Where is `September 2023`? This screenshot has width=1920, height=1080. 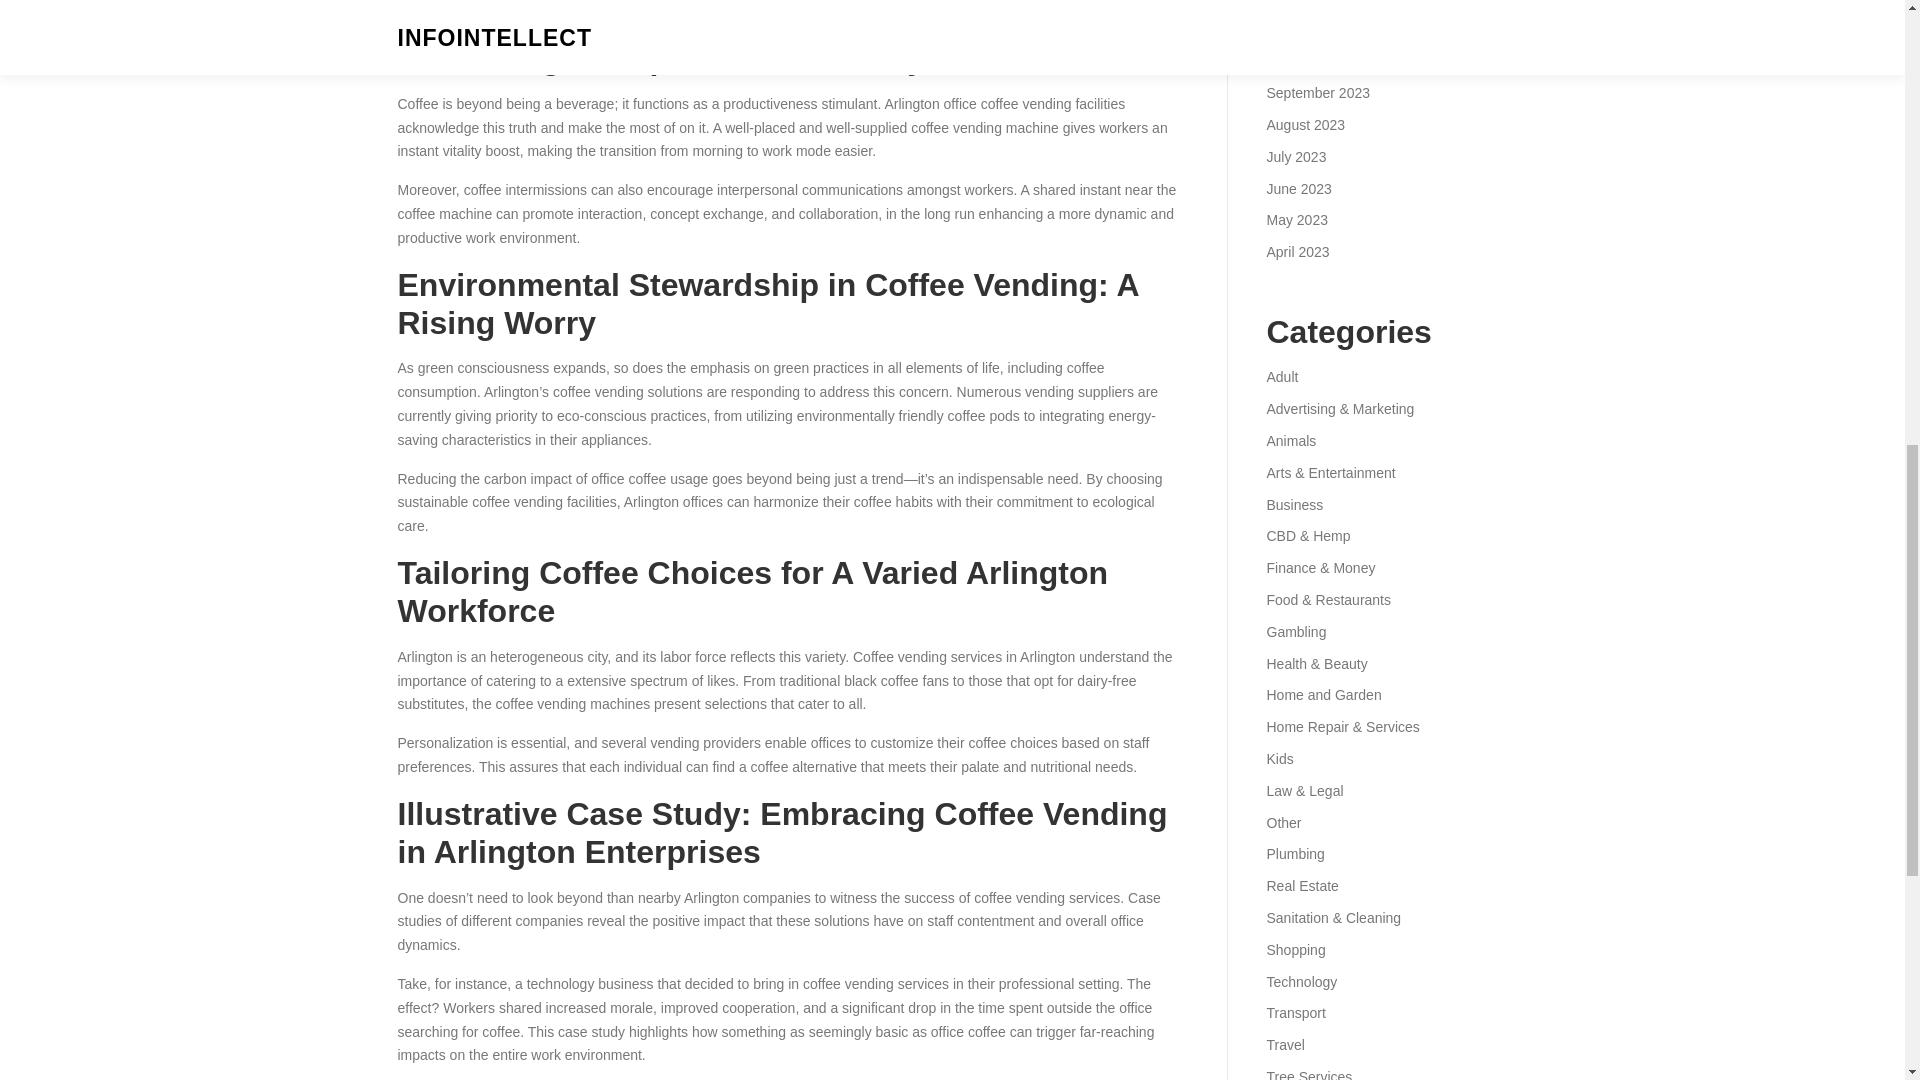
September 2023 is located at coordinates (1318, 93).